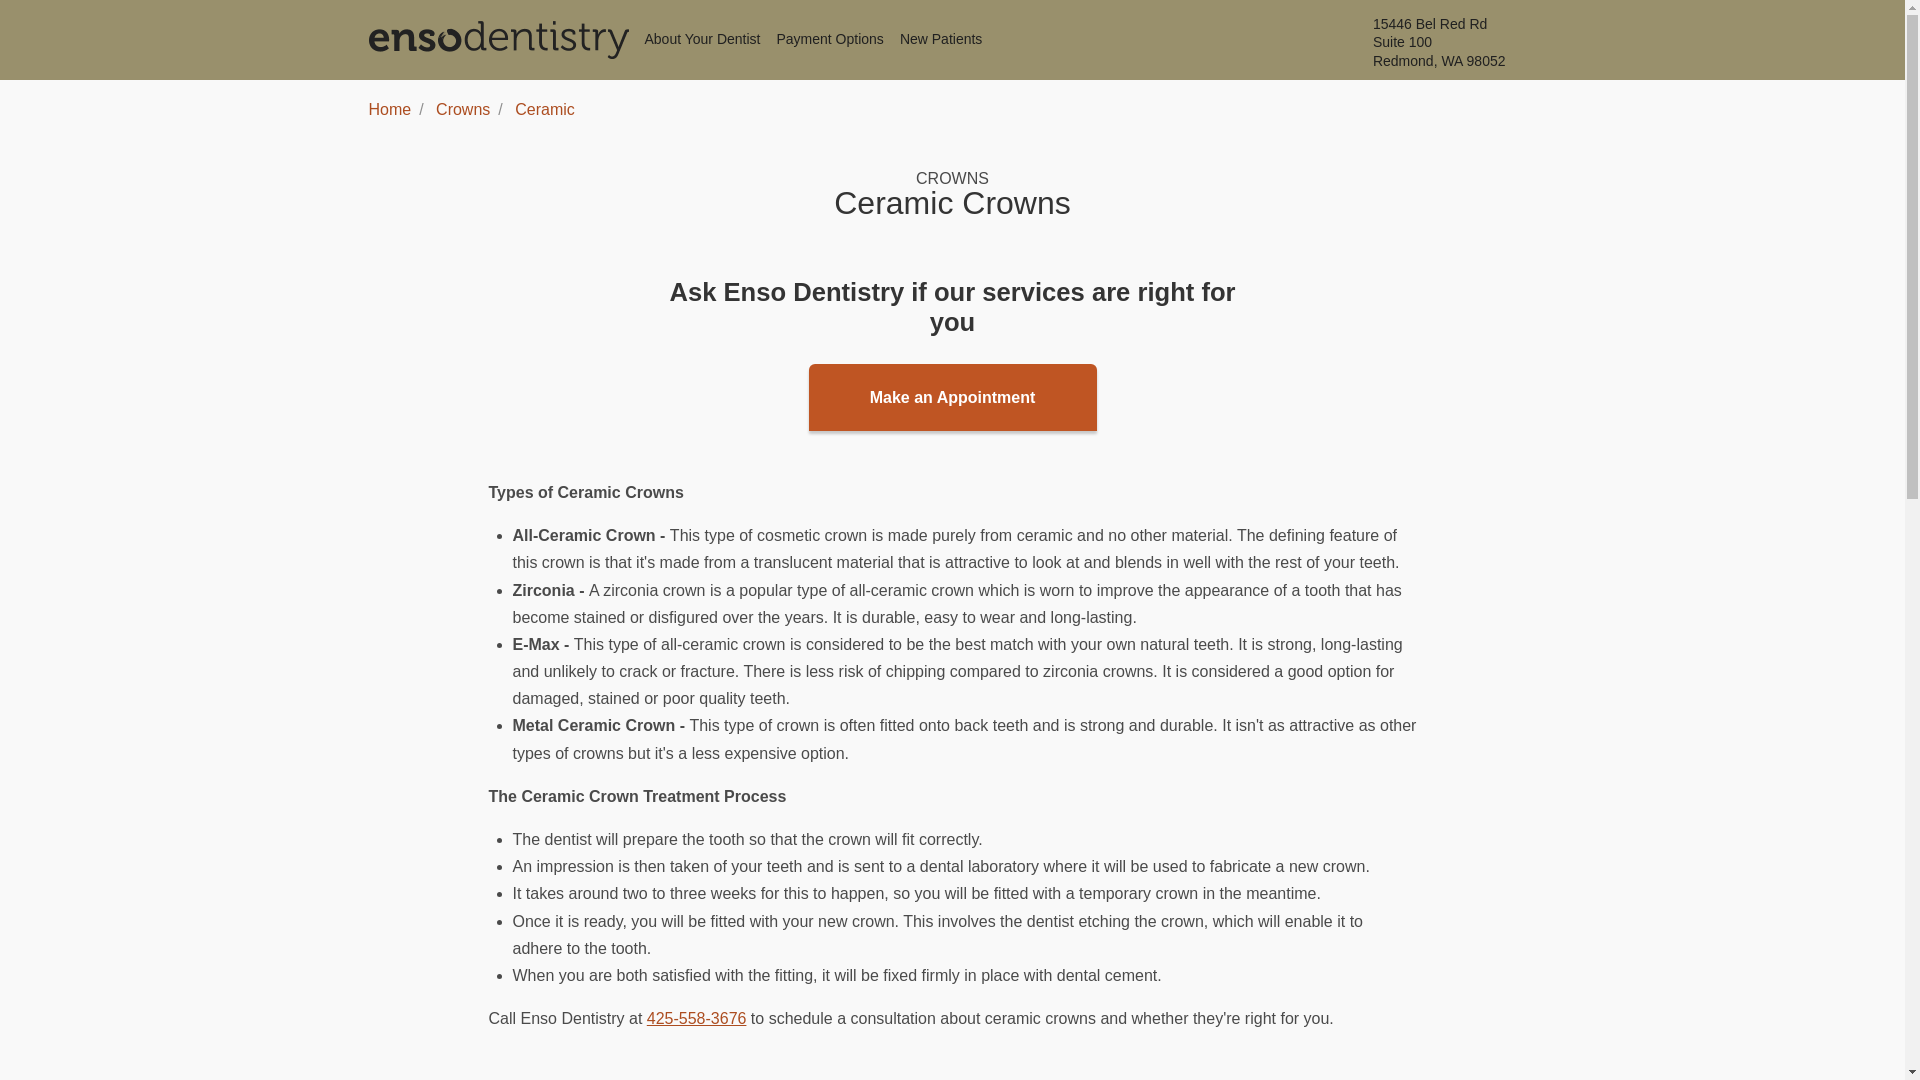 This screenshot has width=1920, height=1080. Describe the element at coordinates (389, 110) in the screenshot. I see `New Patients` at that location.